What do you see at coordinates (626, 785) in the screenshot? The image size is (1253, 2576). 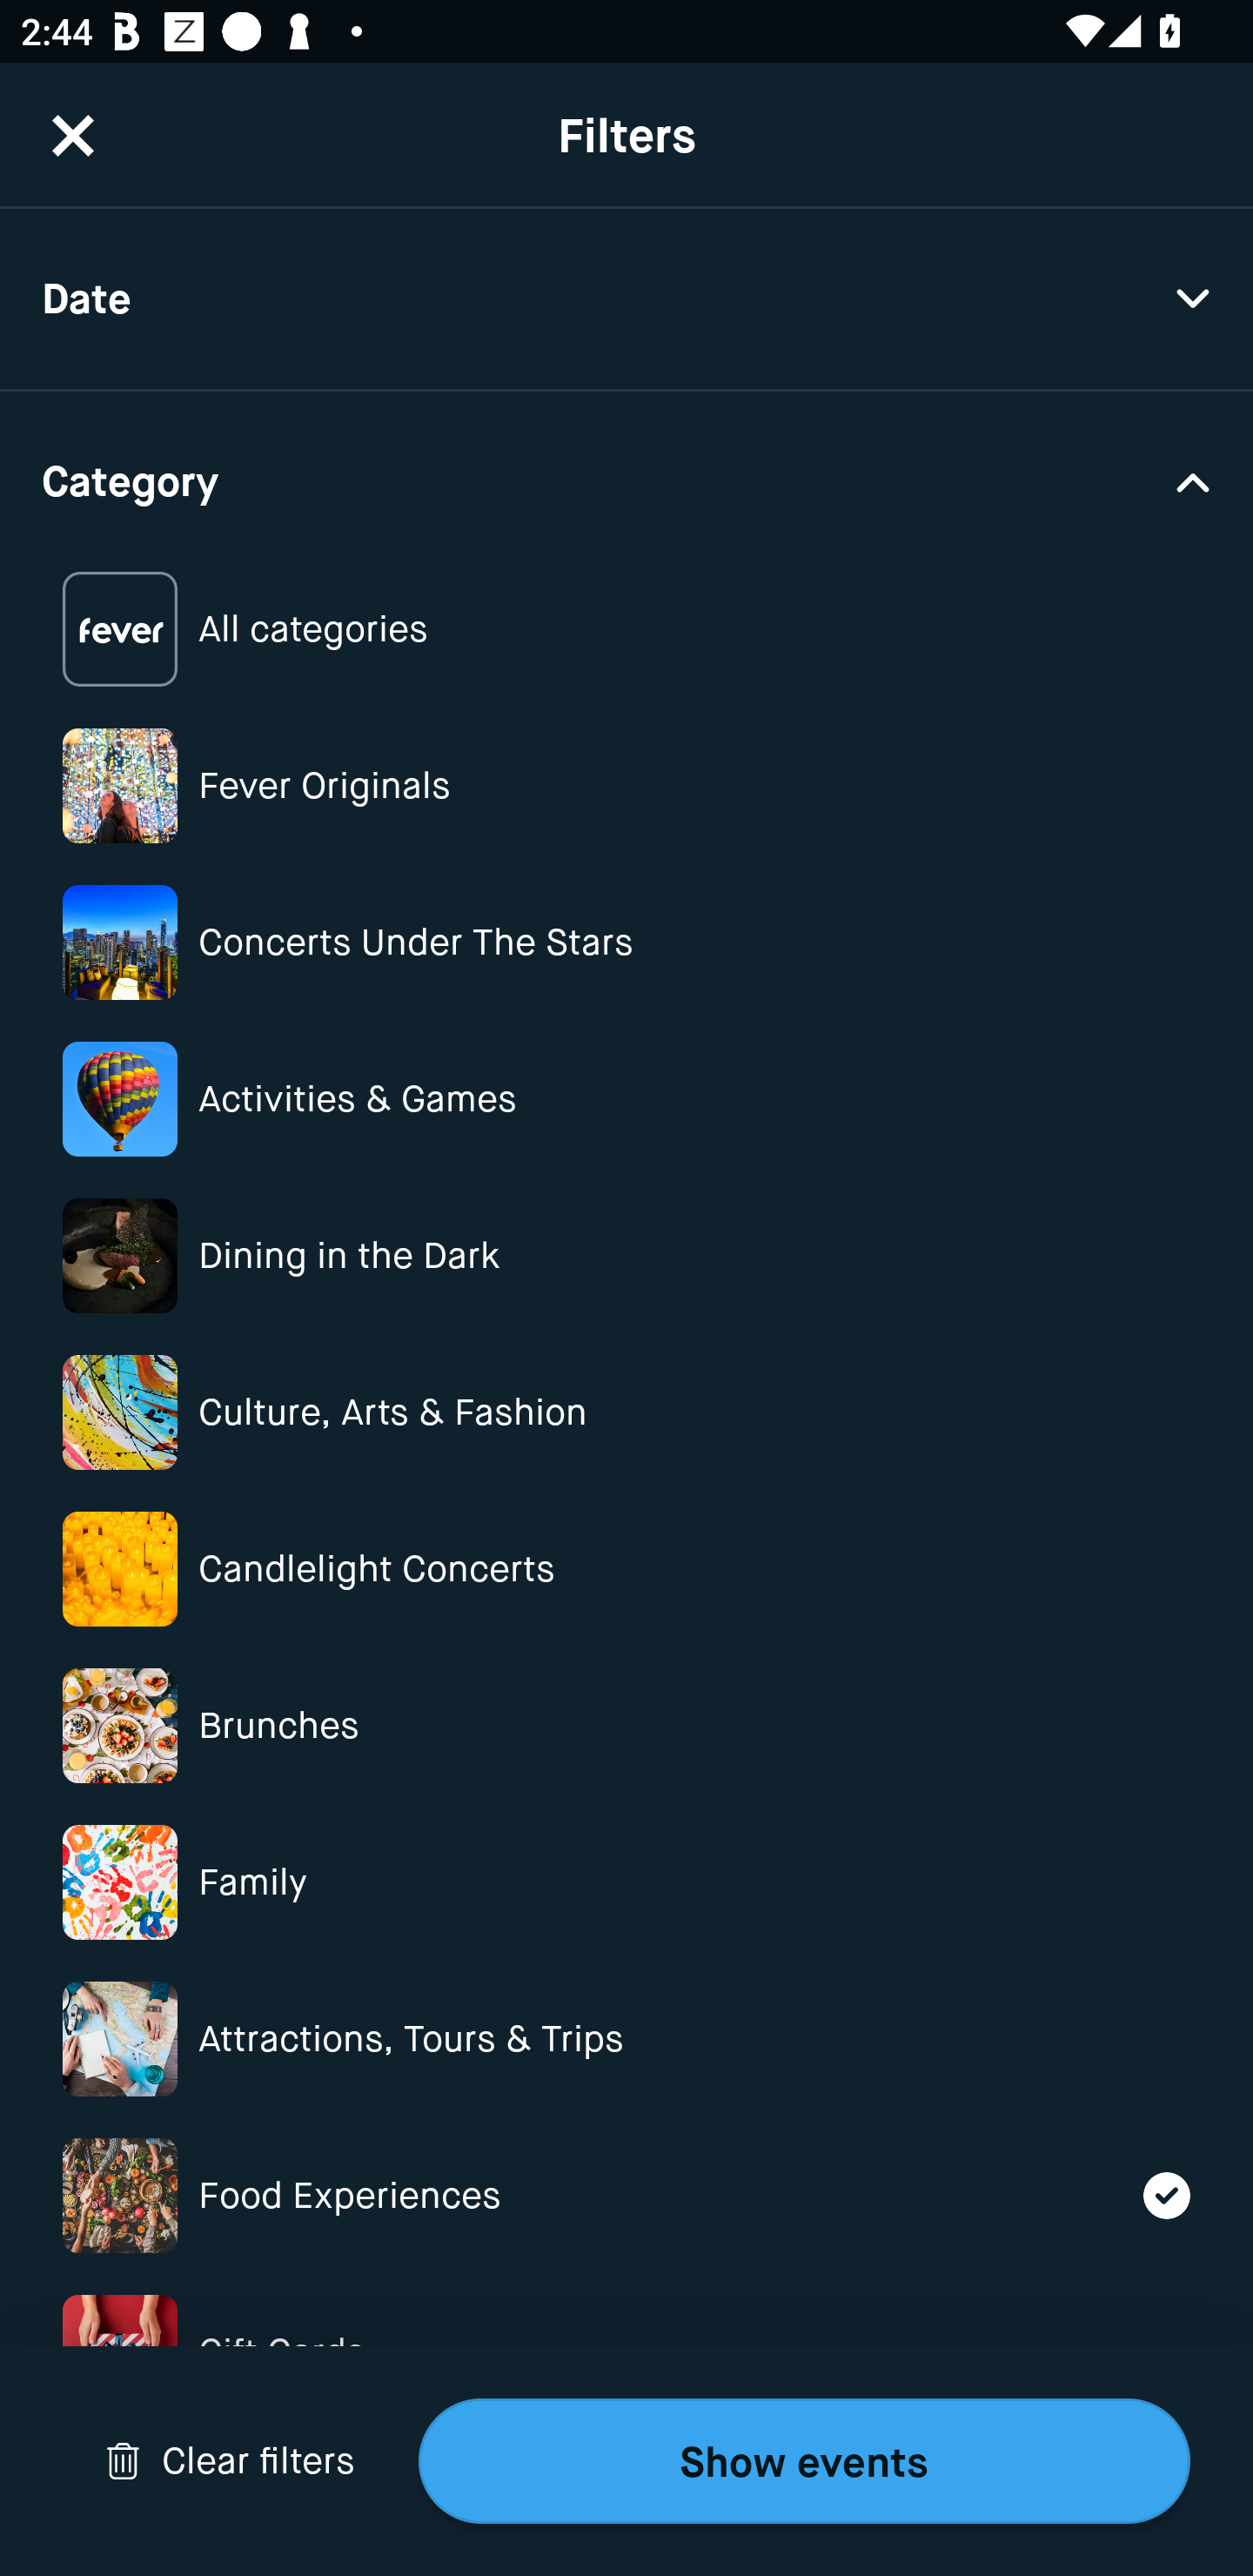 I see `Category Image Fever Originals` at bounding box center [626, 785].